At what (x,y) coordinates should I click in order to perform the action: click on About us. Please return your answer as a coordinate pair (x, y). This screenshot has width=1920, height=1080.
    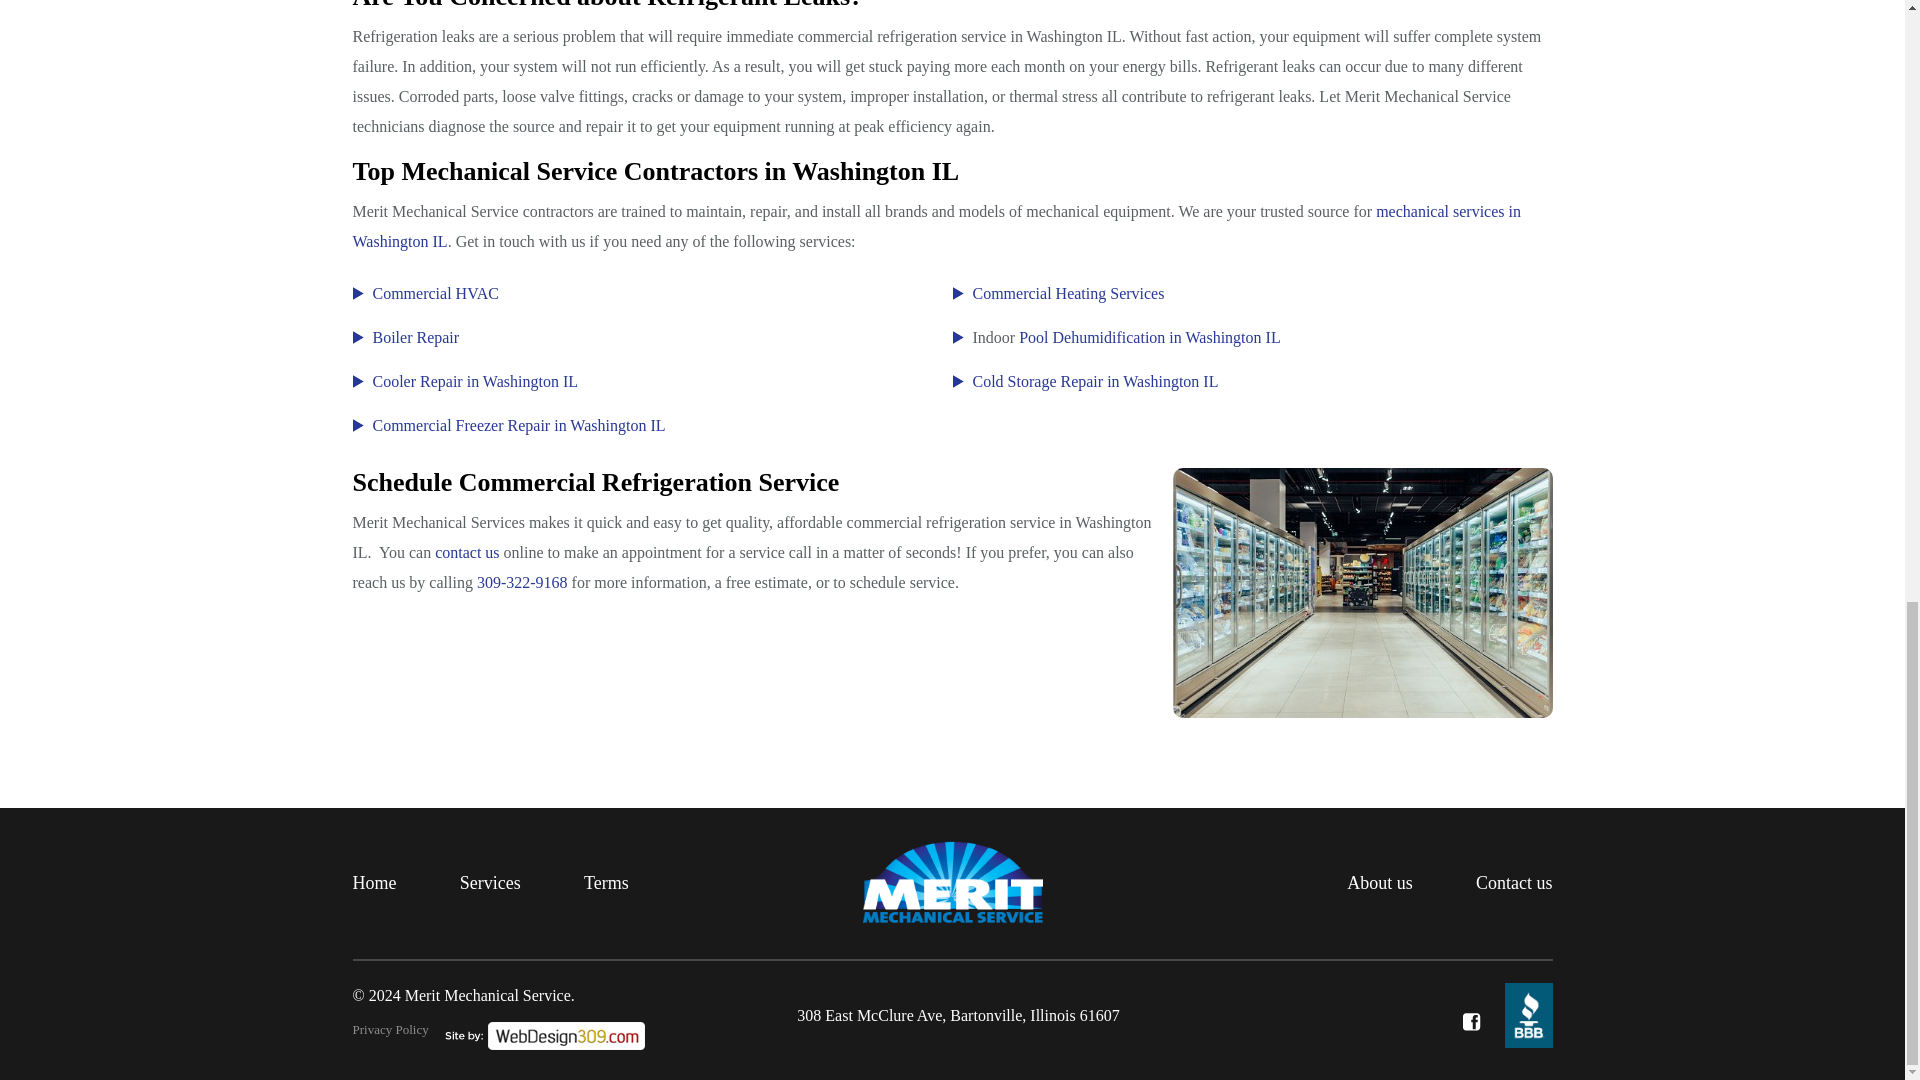
    Looking at the image, I should click on (1380, 883).